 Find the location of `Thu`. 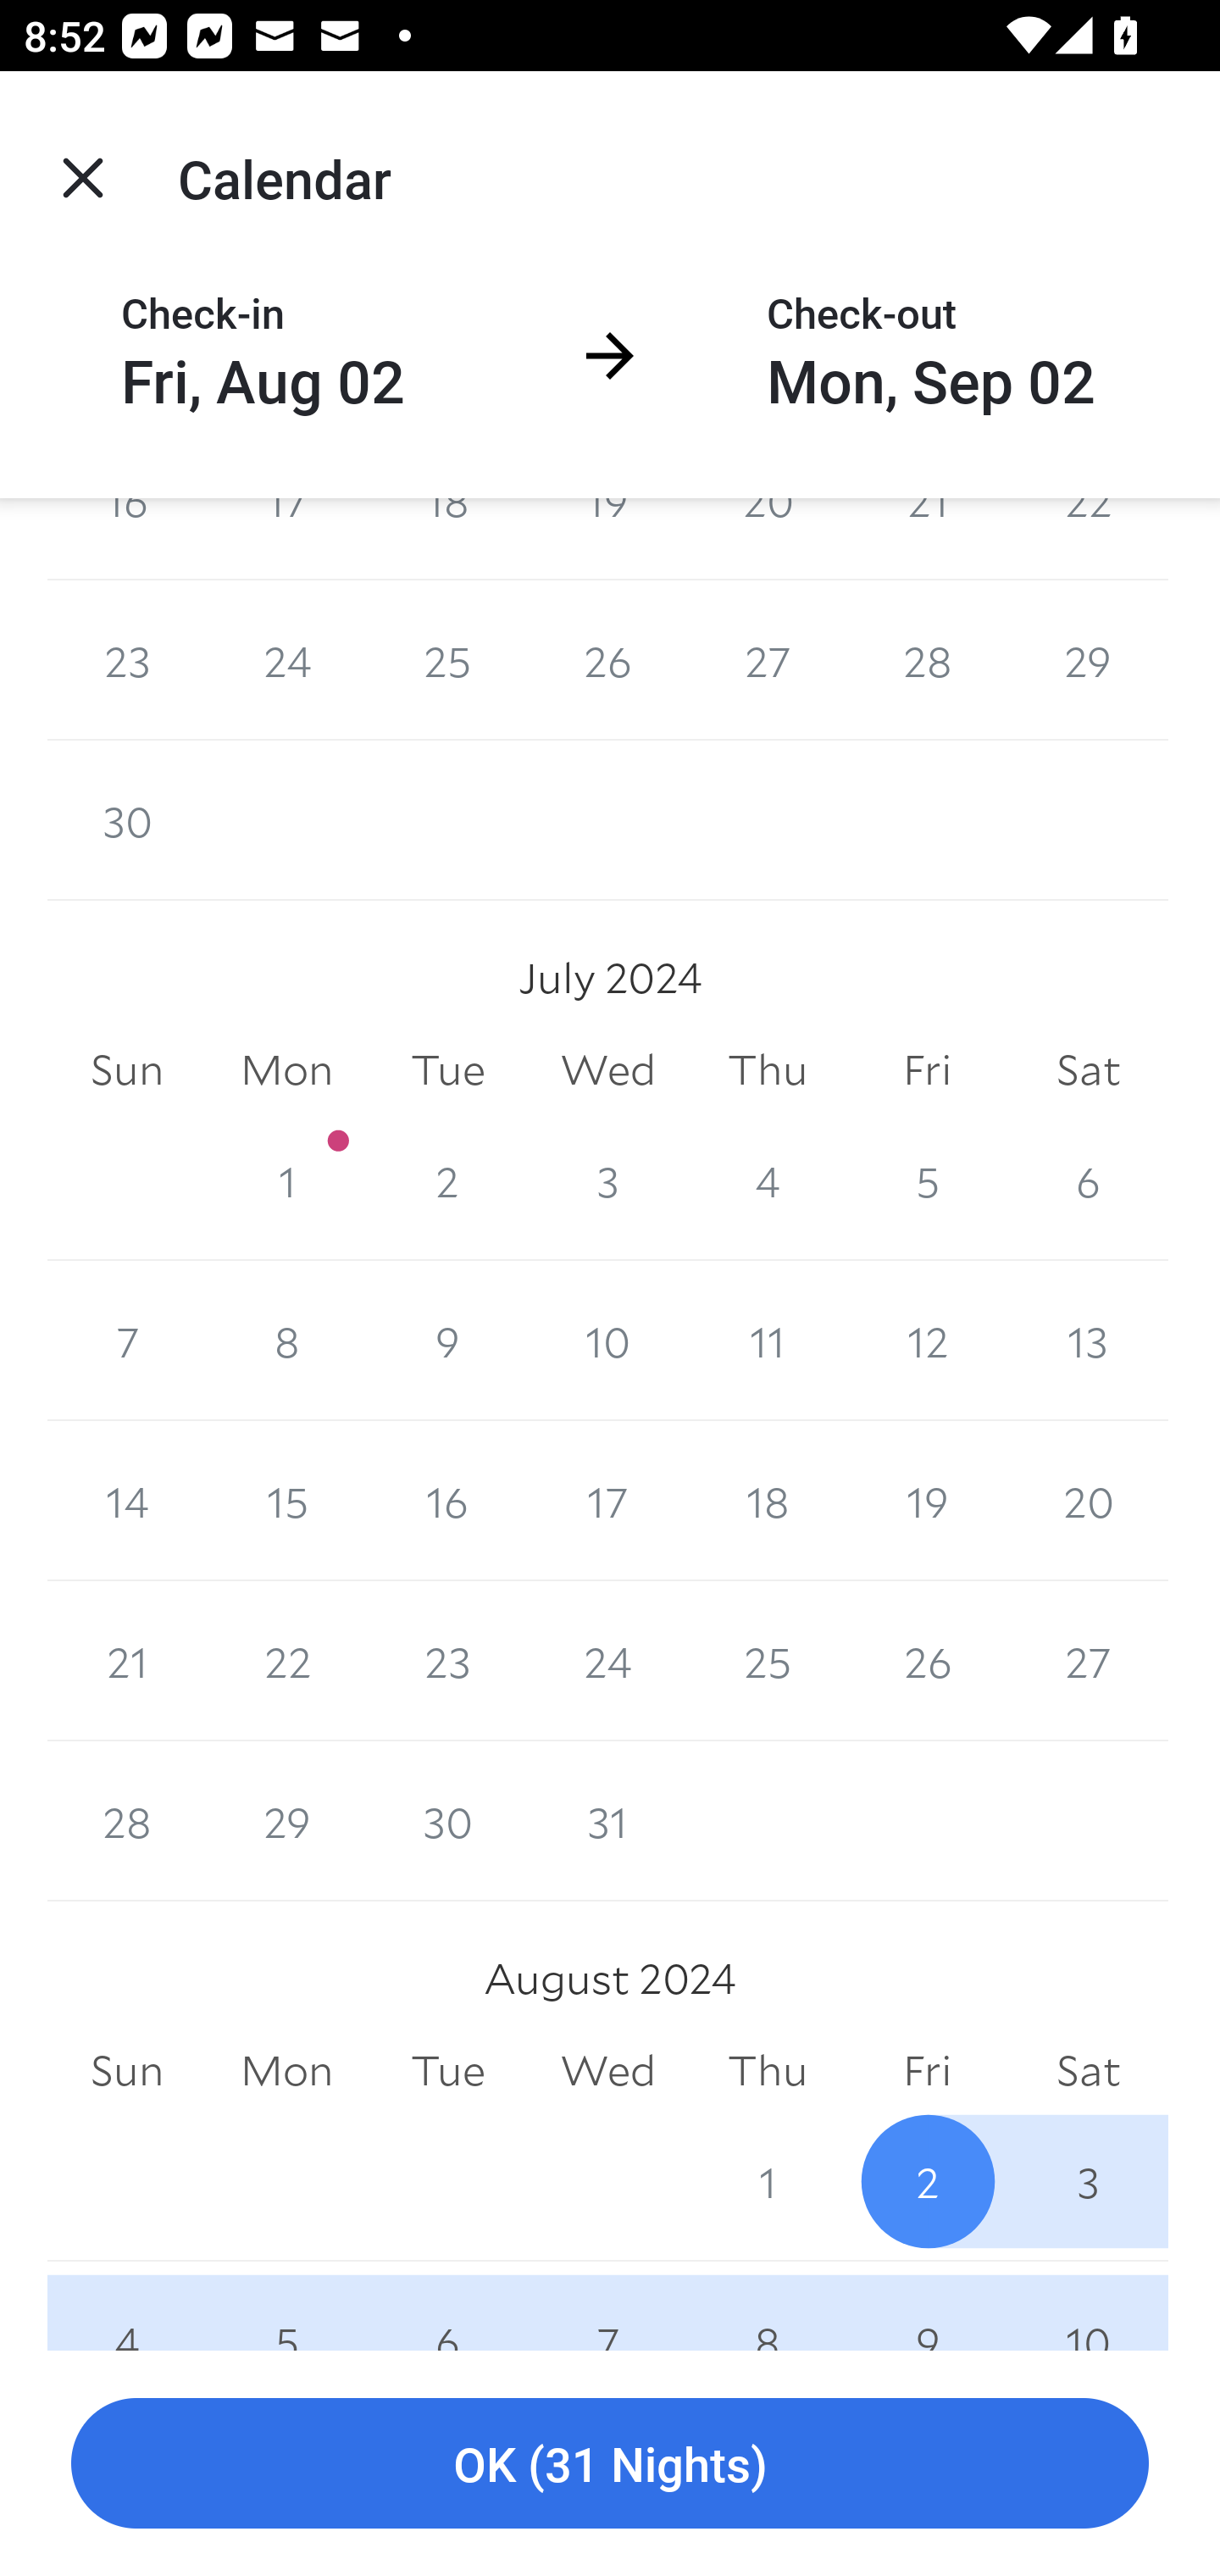

Thu is located at coordinates (768, 1070).